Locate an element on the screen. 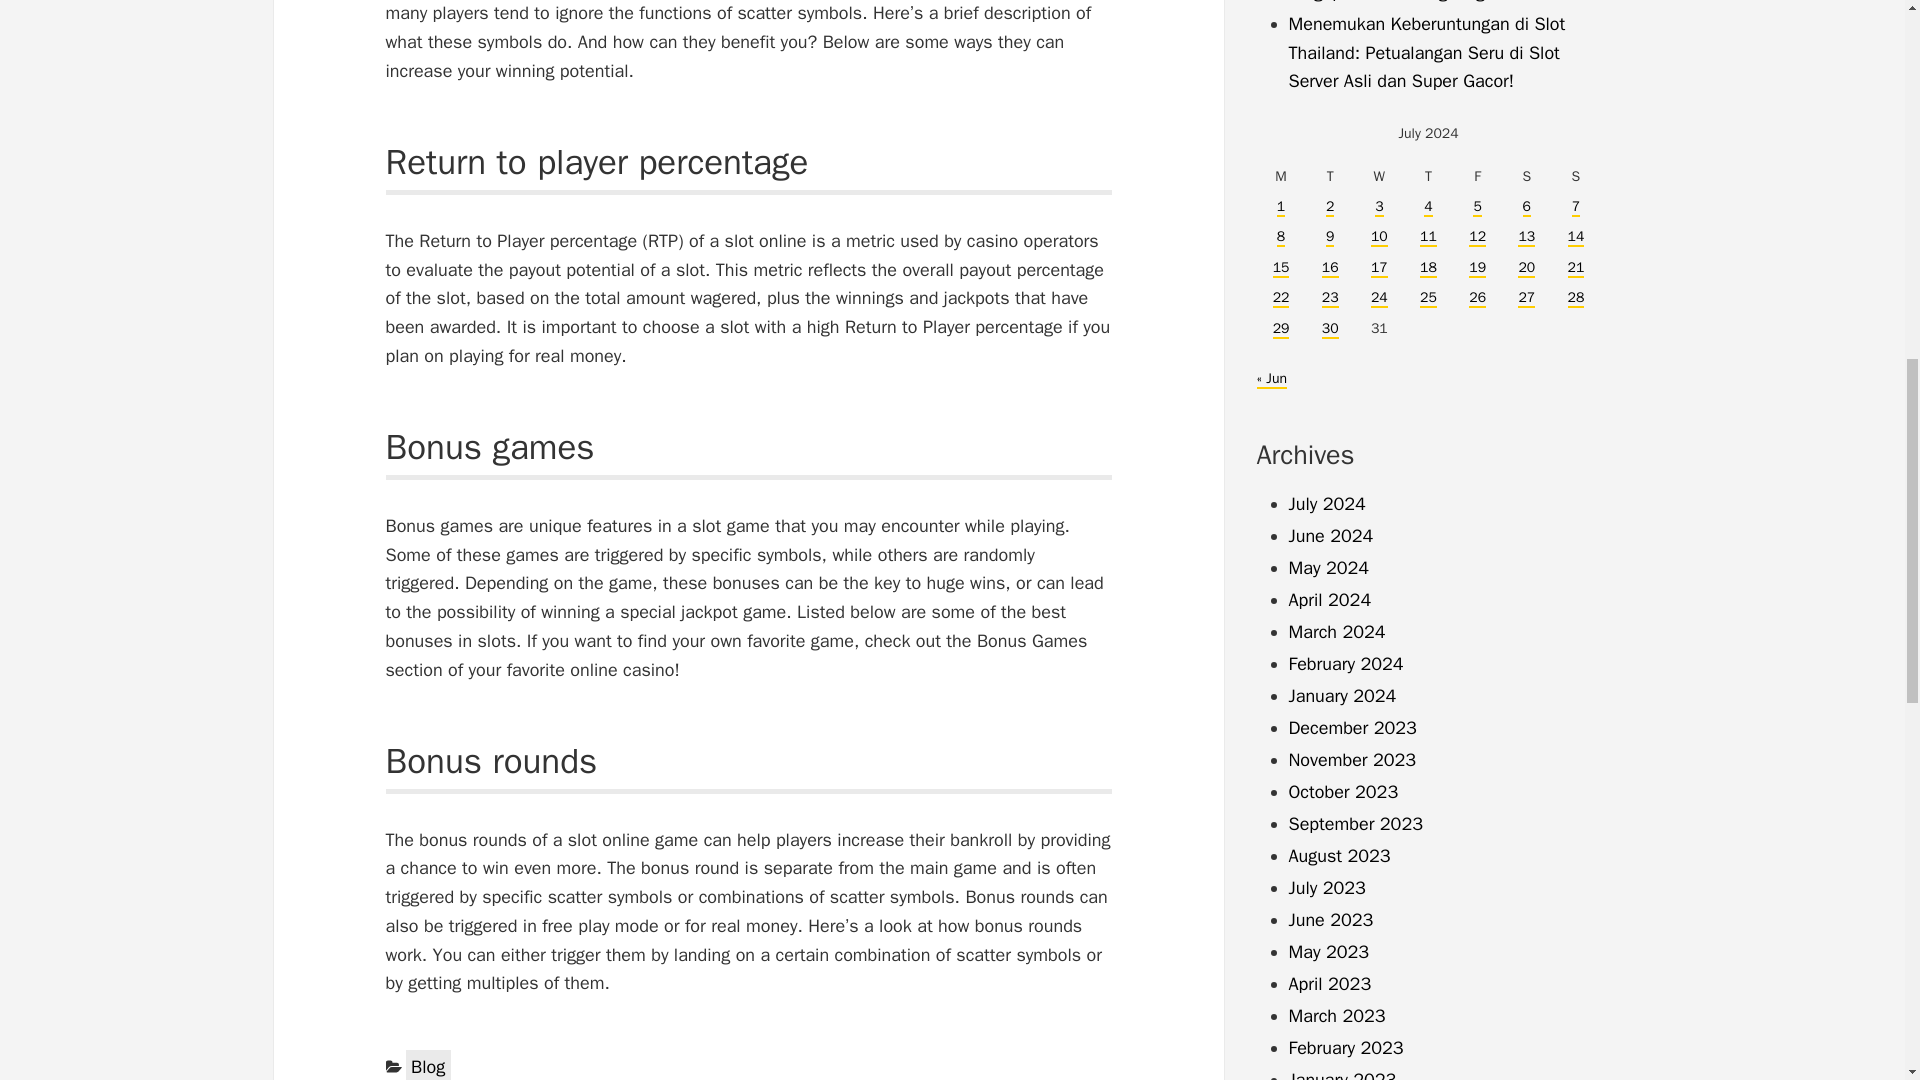 The image size is (1920, 1080). Monday is located at coordinates (1280, 177).